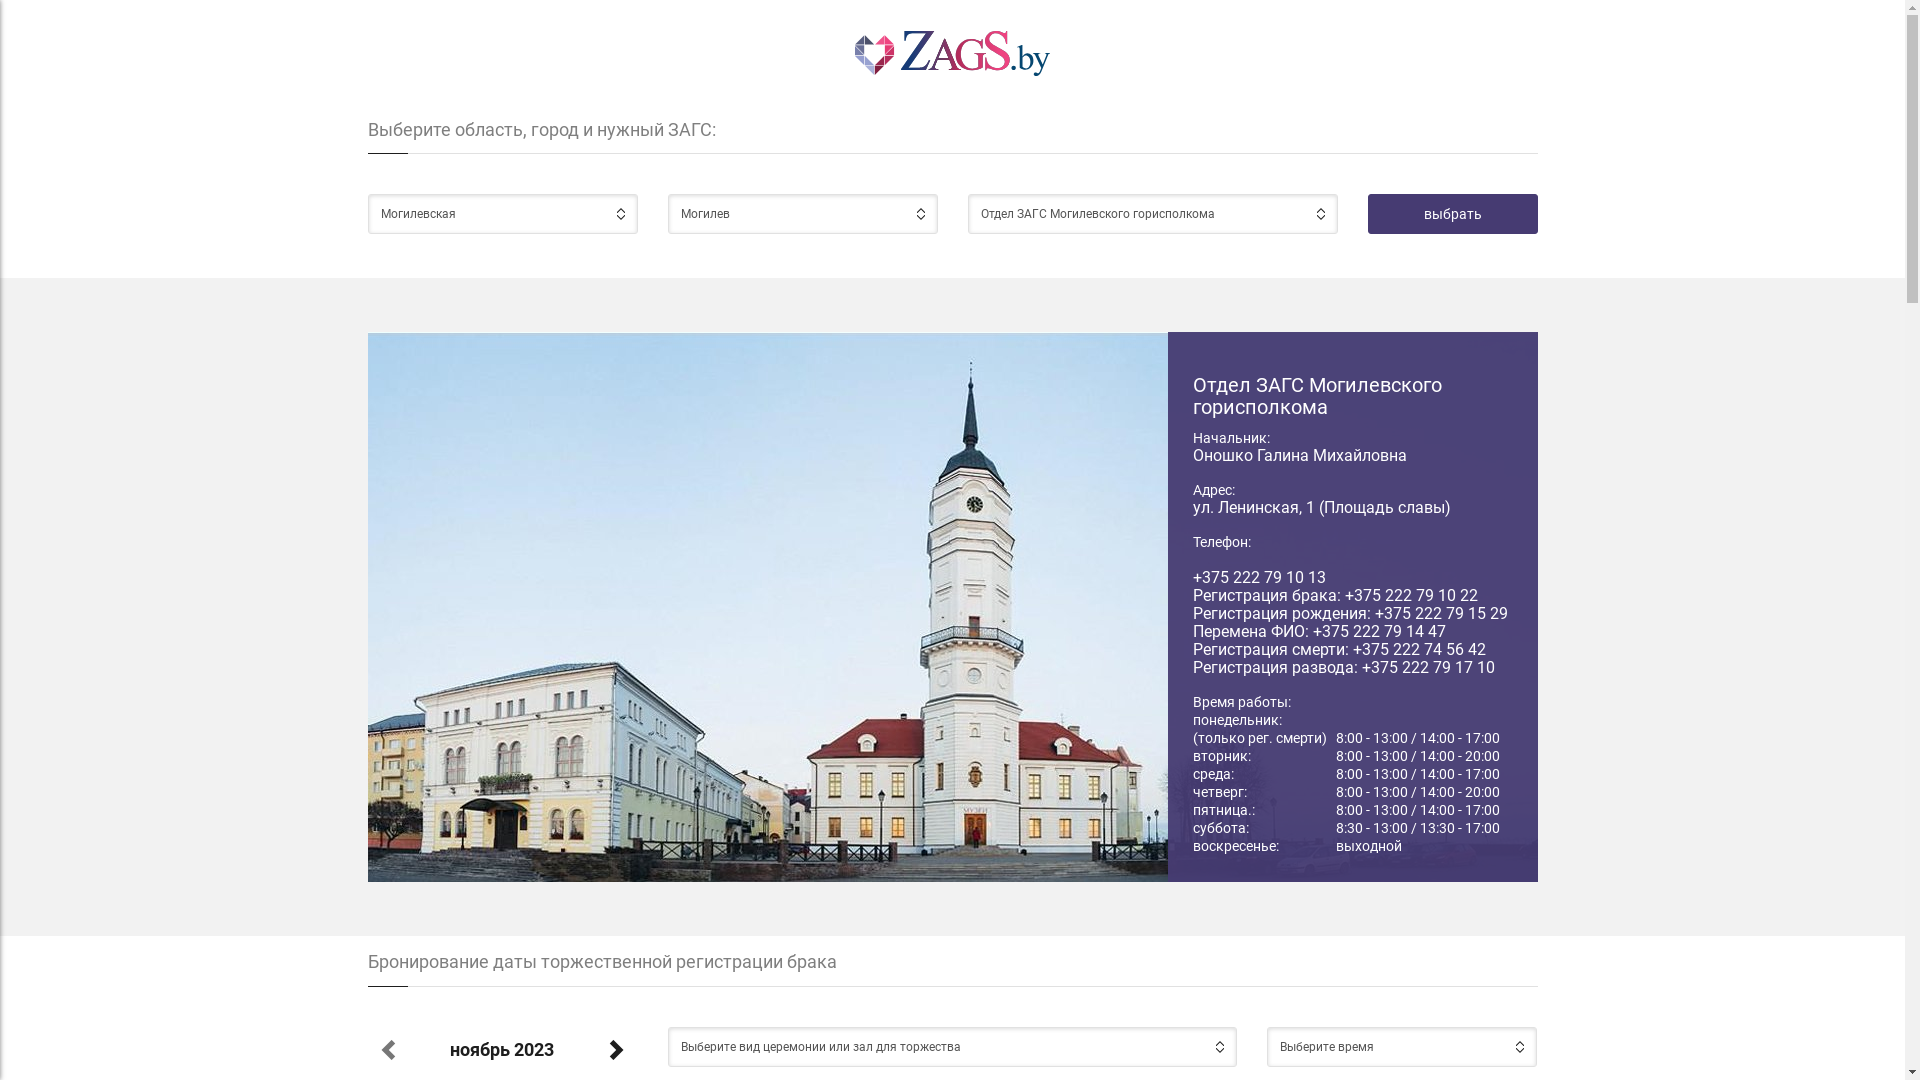  Describe the element at coordinates (615, 1049) in the screenshot. I see `Next Month` at that location.